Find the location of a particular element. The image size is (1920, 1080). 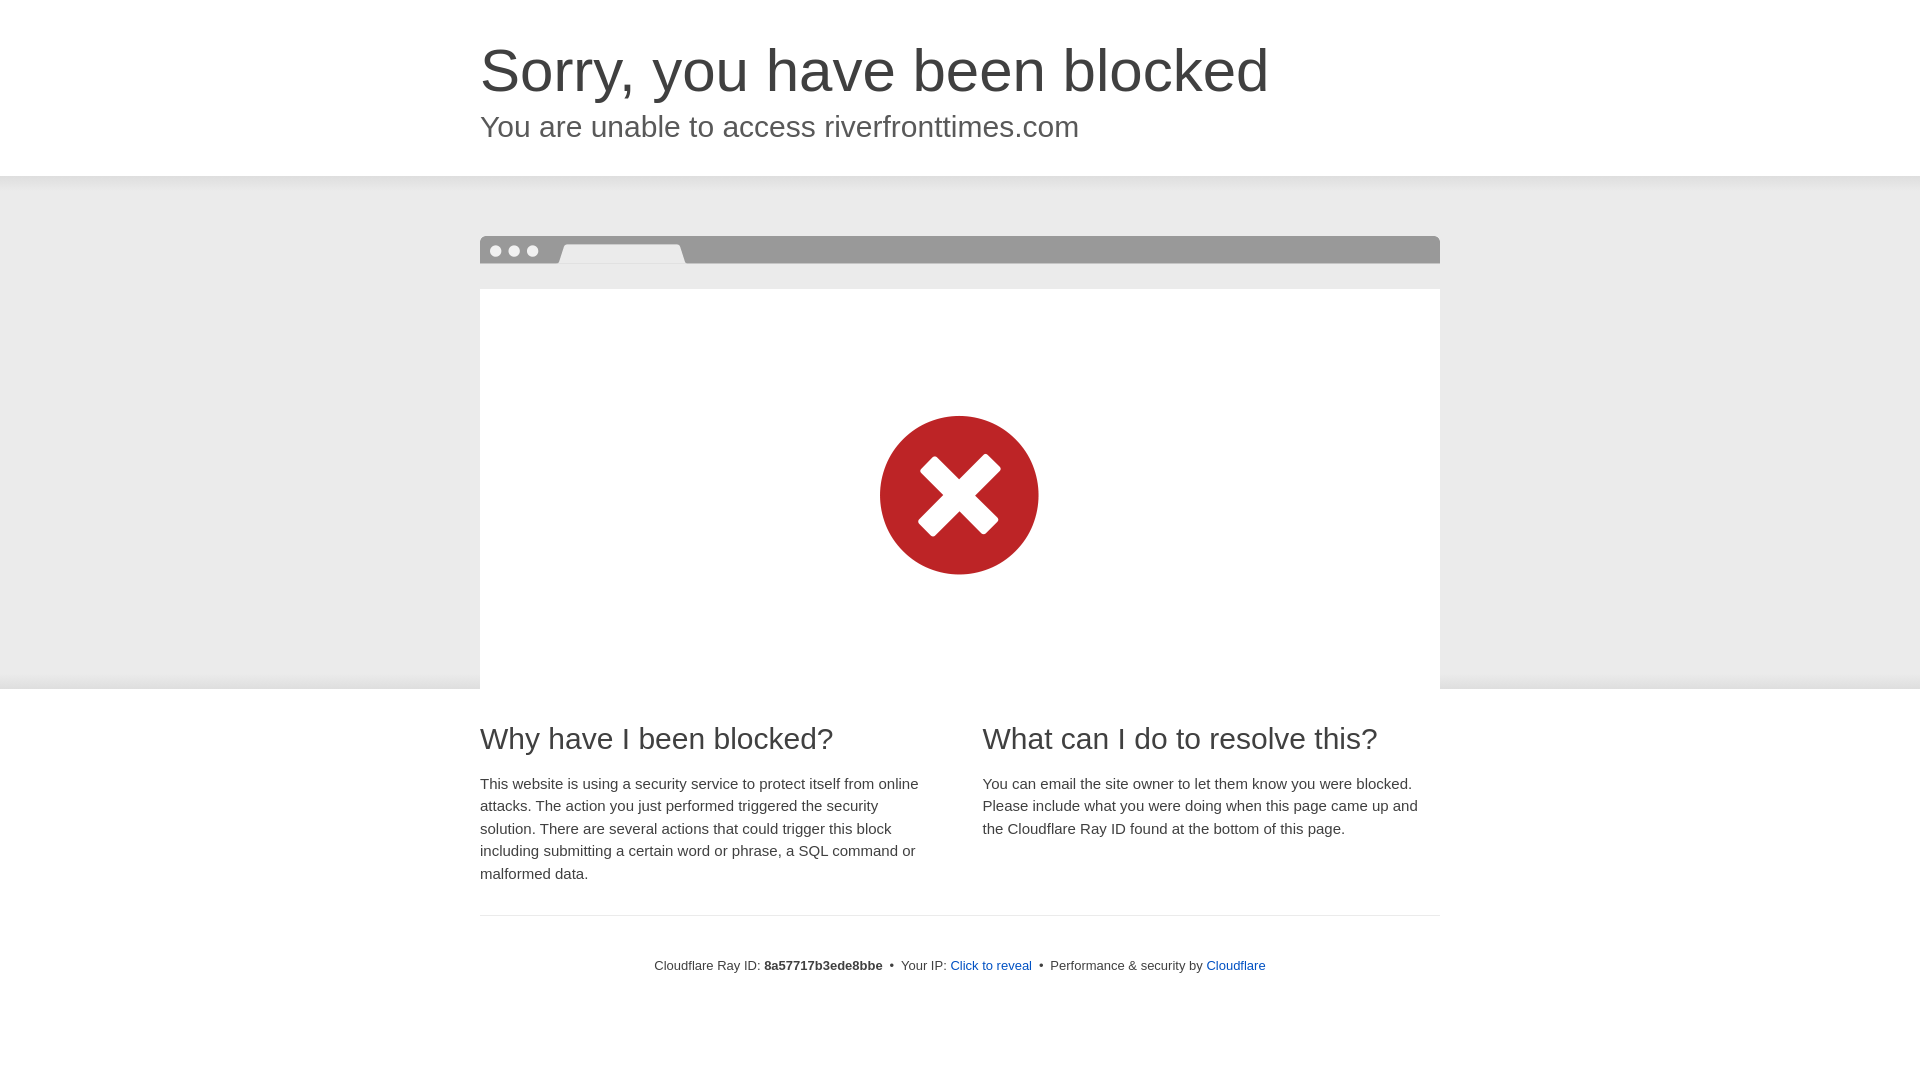

Click to reveal is located at coordinates (991, 966).